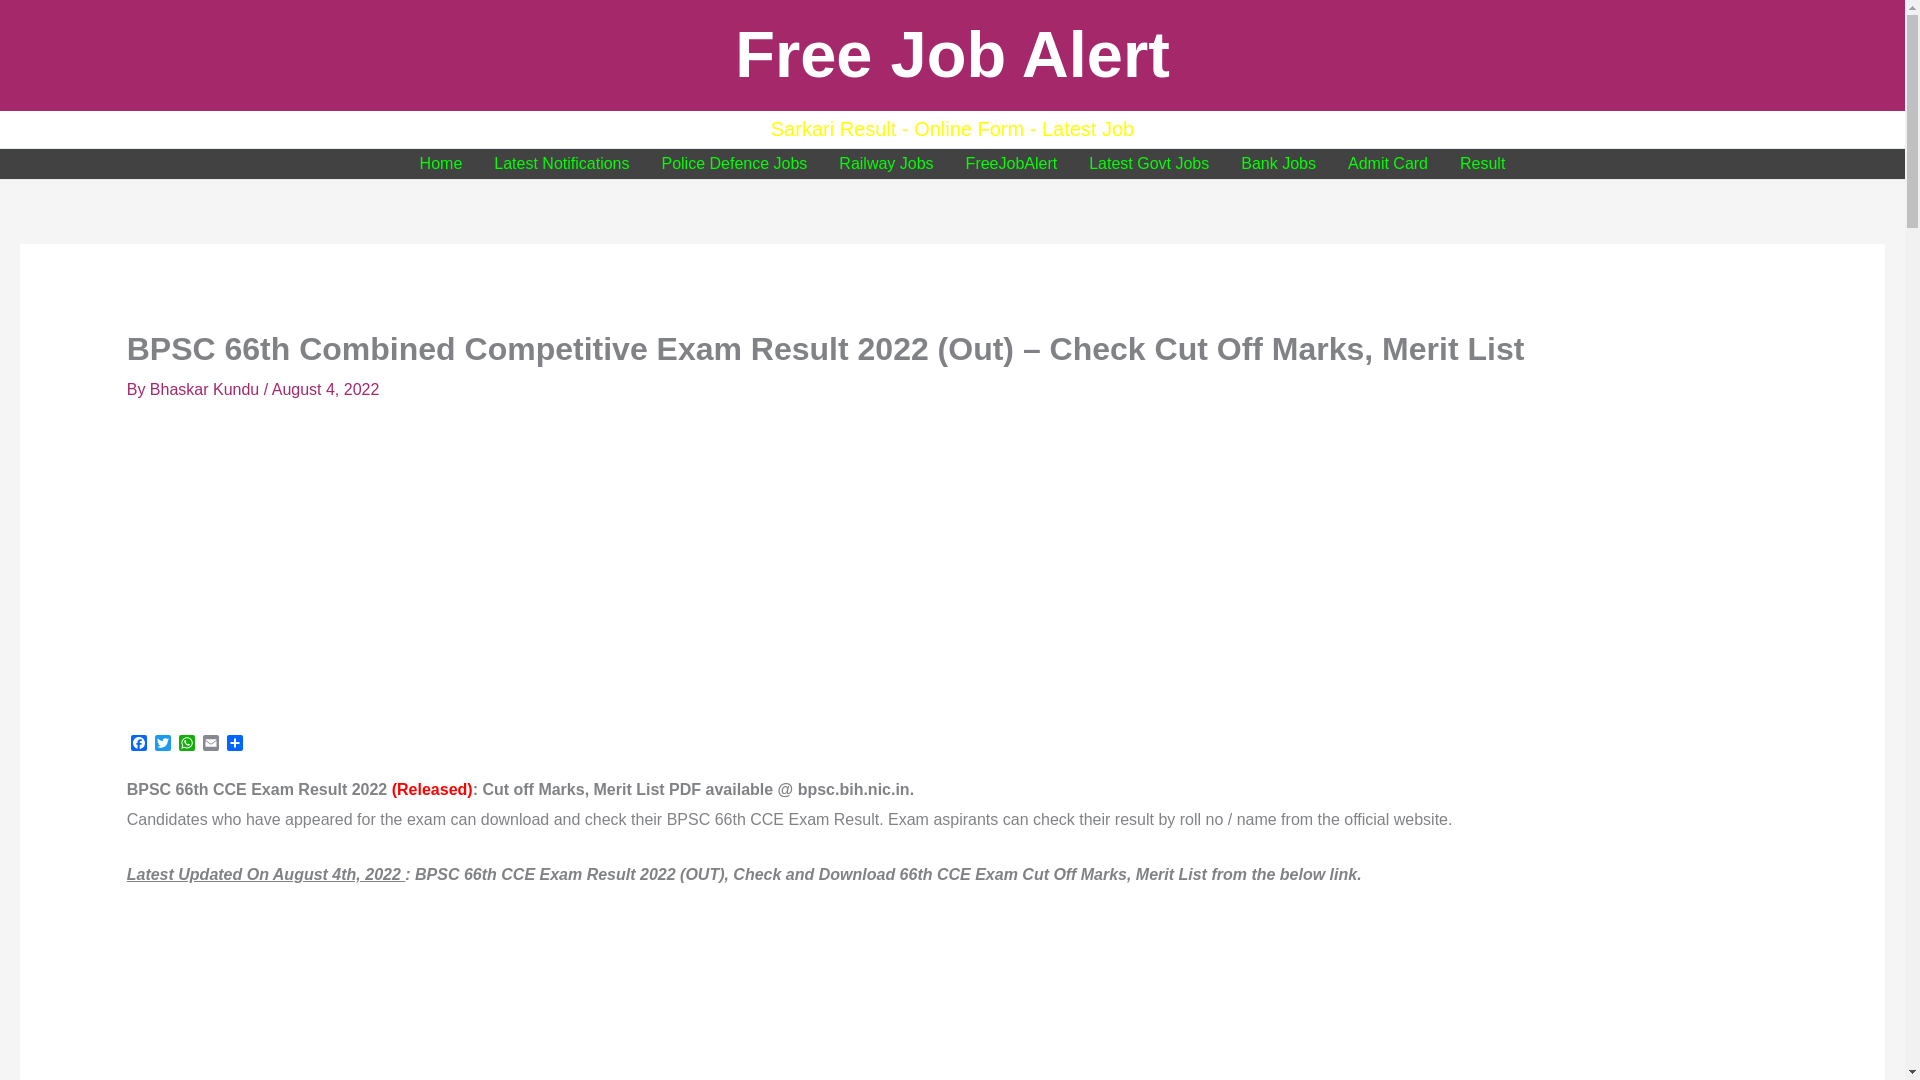 The image size is (1920, 1080). Describe the element at coordinates (138, 744) in the screenshot. I see `Facebook` at that location.